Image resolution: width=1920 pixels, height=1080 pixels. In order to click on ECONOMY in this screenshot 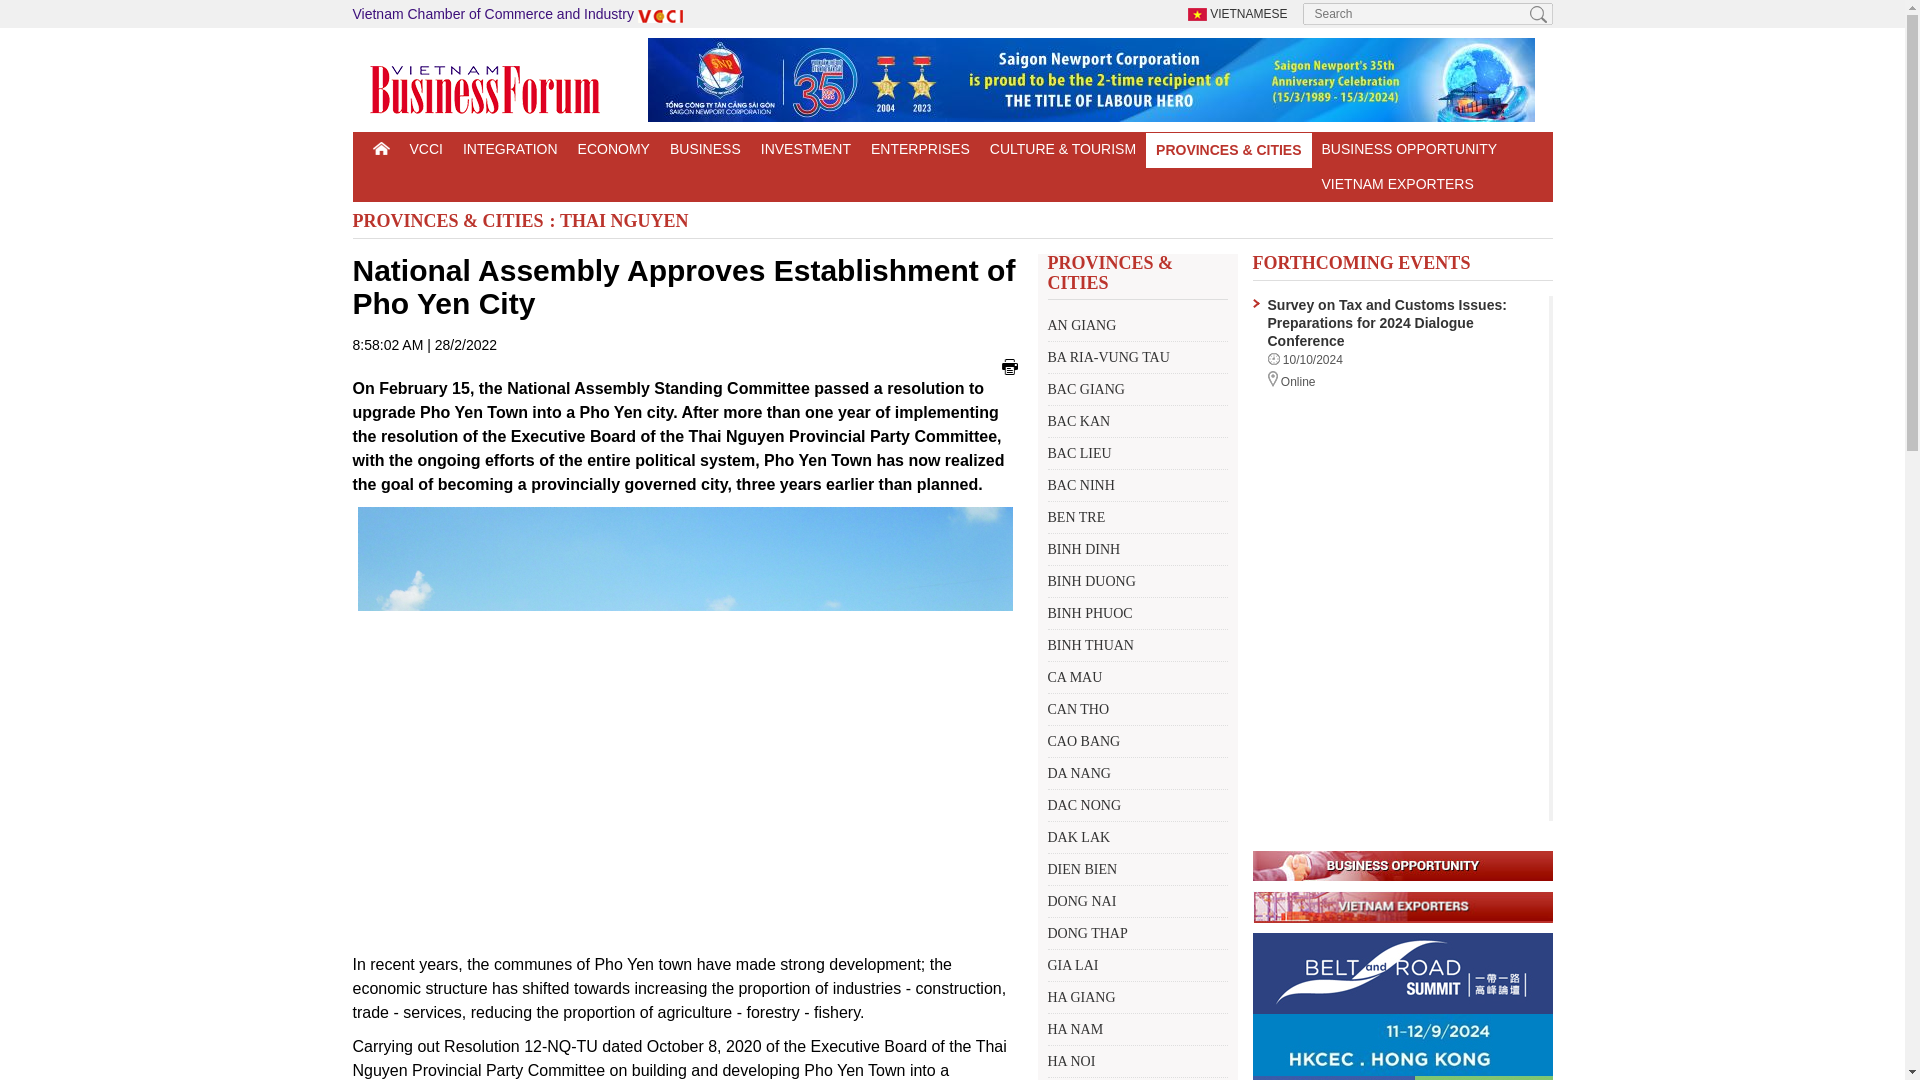, I will do `click(614, 149)`.